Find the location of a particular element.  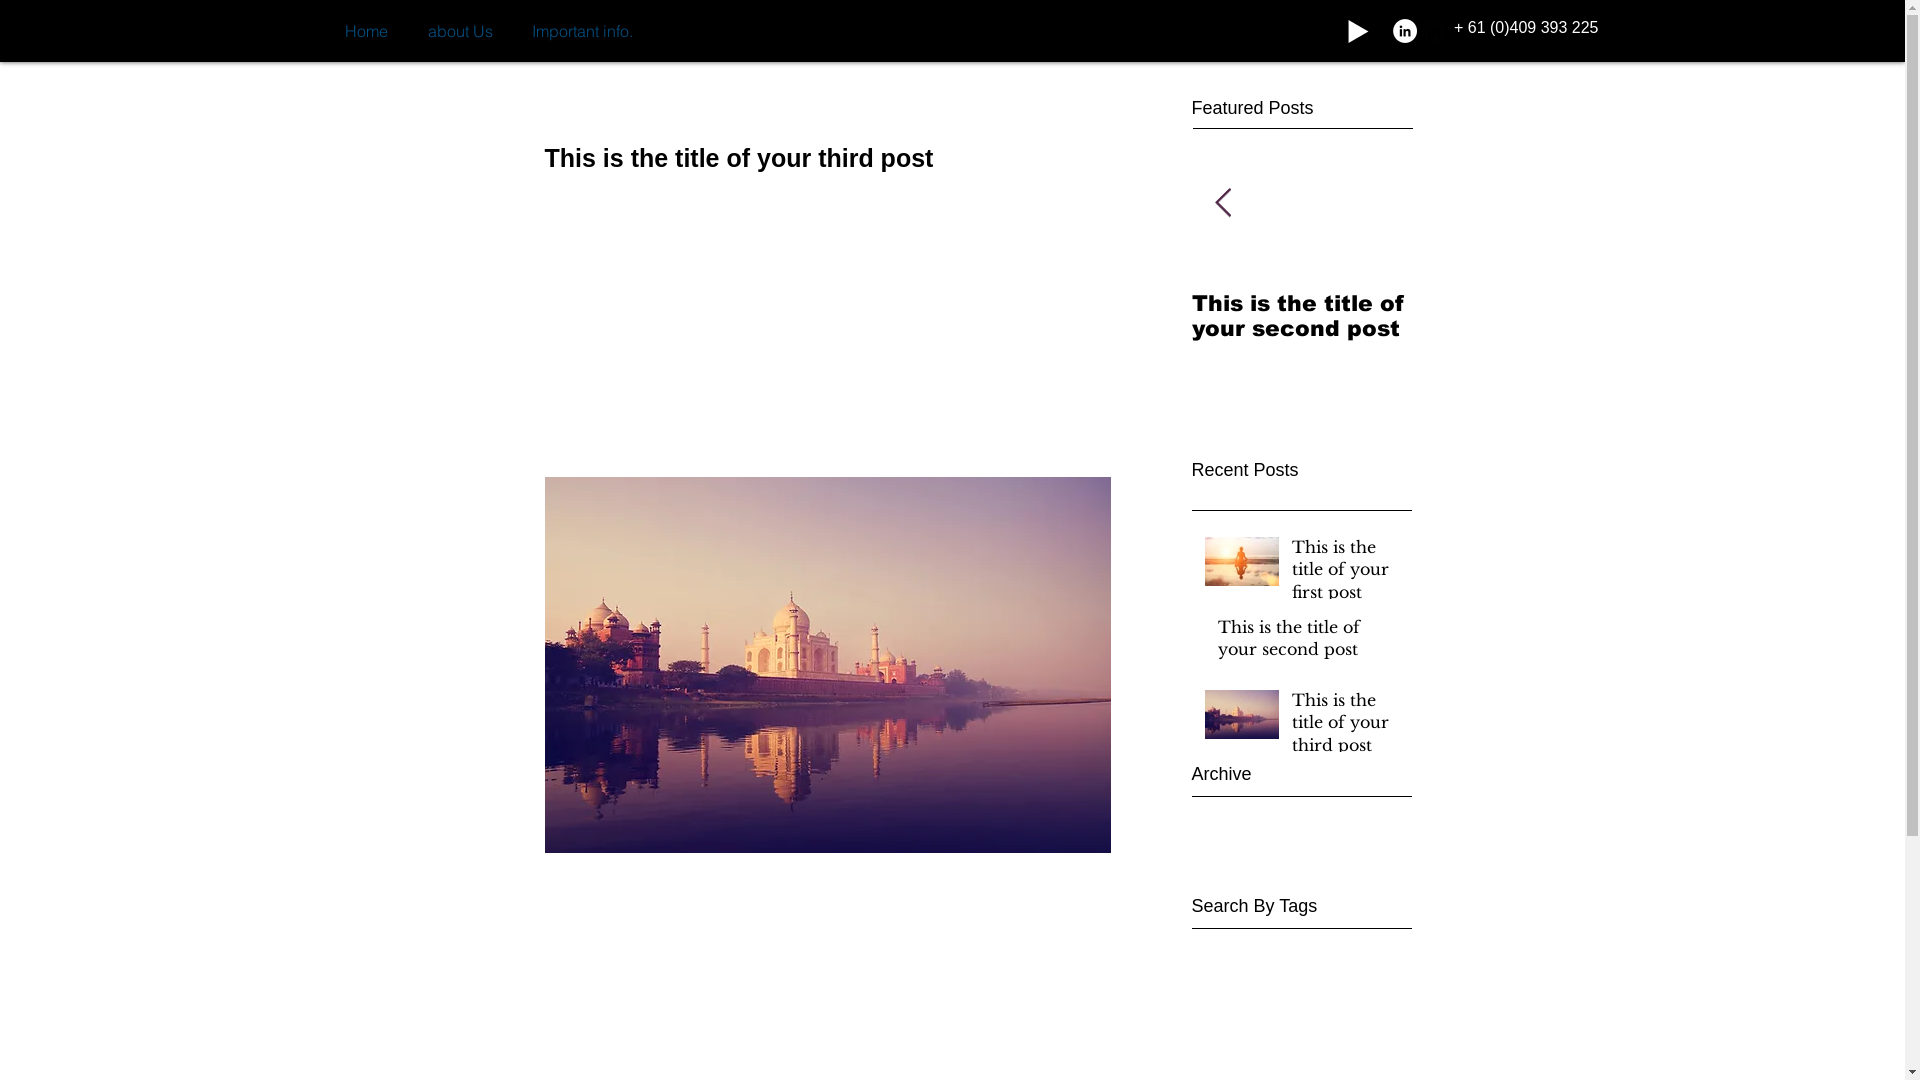

about Us is located at coordinates (460, 31).